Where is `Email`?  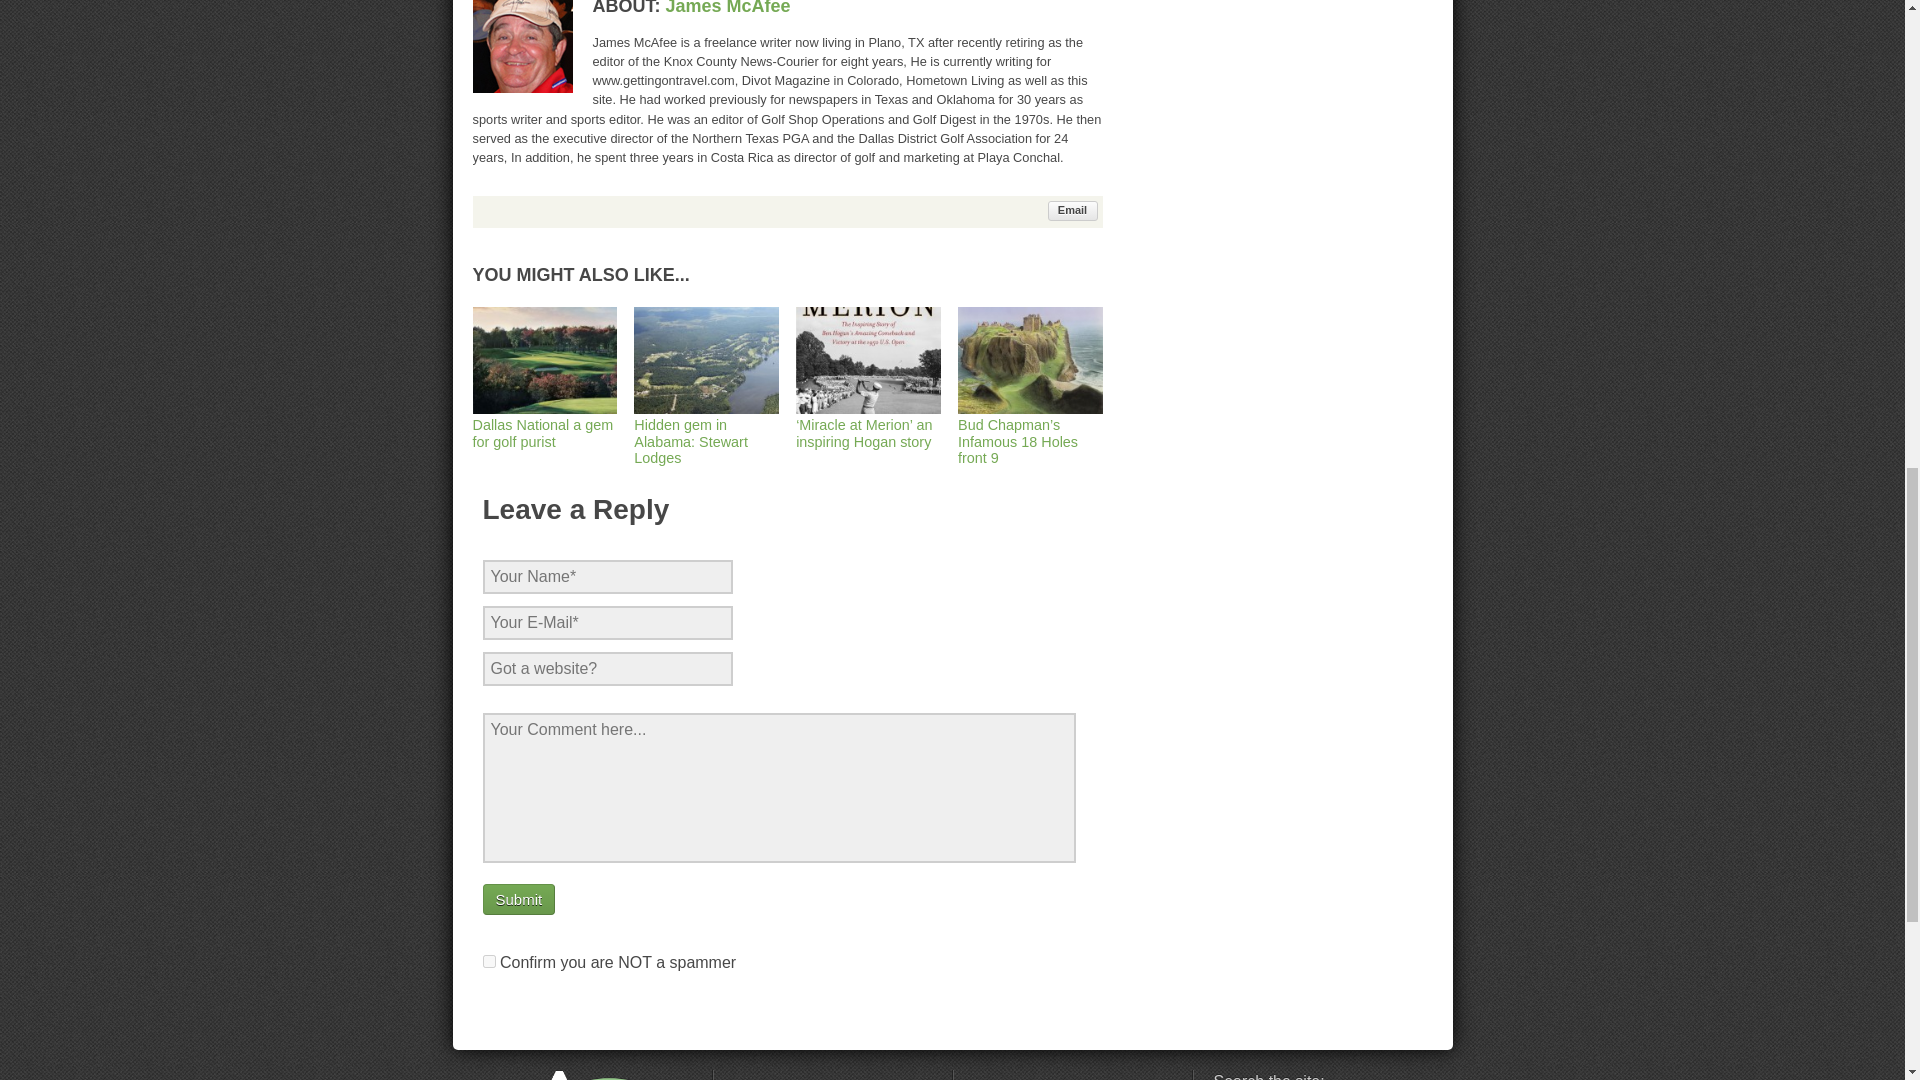
Email is located at coordinates (1073, 210).